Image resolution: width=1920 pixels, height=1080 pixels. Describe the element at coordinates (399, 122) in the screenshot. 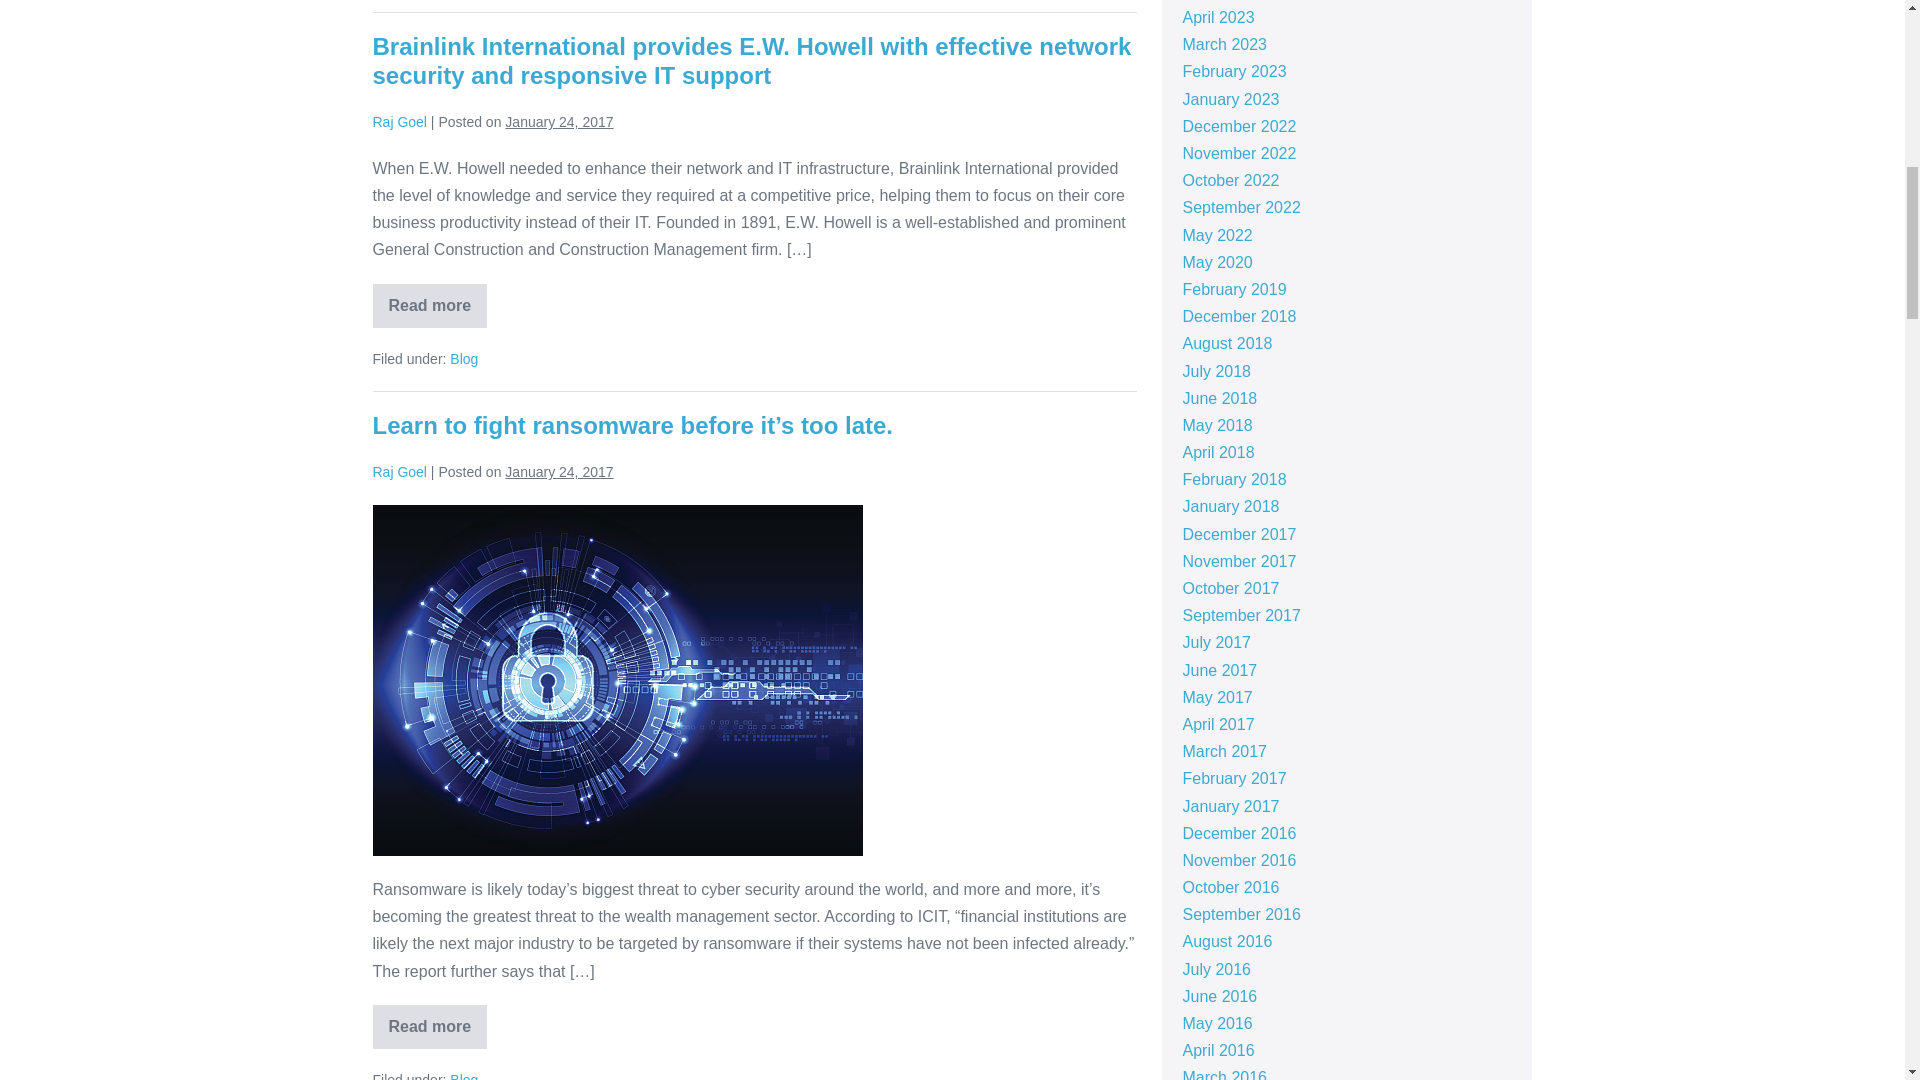

I see `View all posts by Raj Goel` at that location.